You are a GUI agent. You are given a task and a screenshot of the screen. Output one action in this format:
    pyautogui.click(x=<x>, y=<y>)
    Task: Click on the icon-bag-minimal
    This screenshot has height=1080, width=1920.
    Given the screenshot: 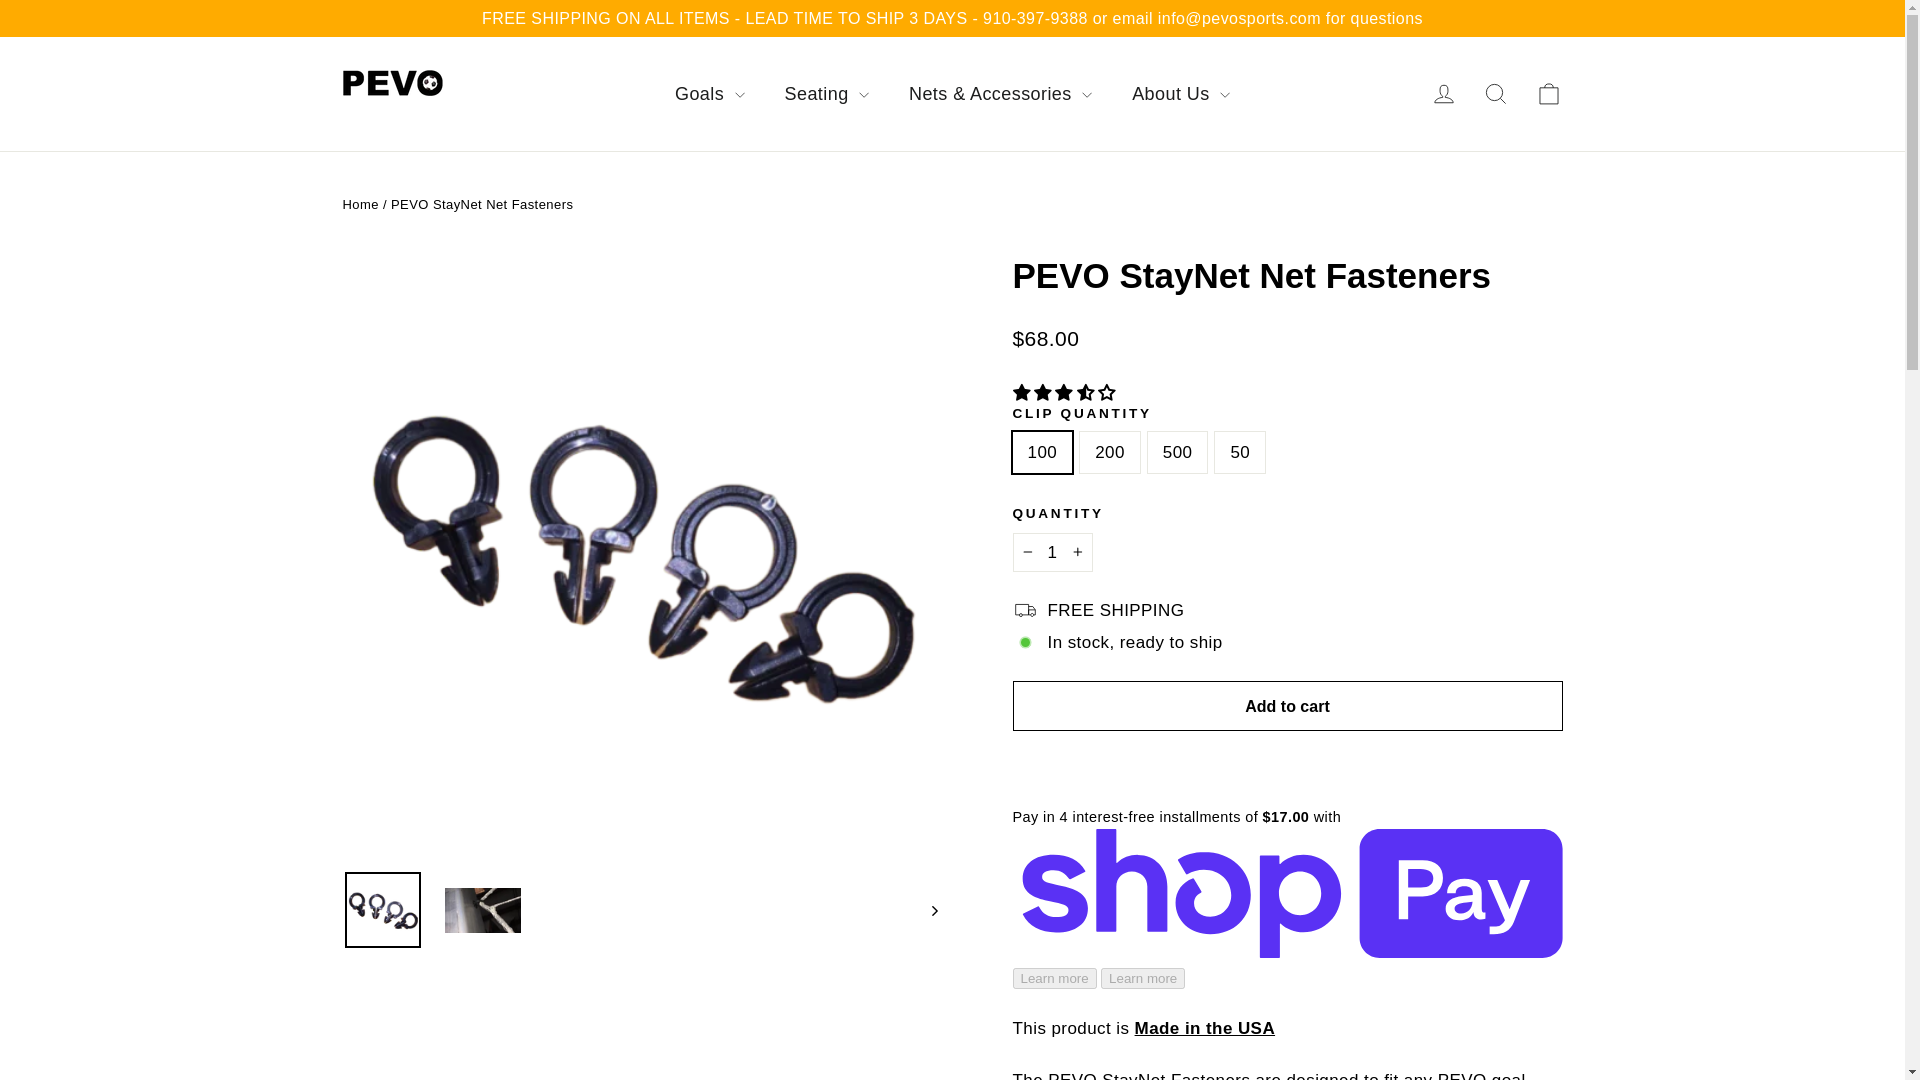 What is the action you would take?
    pyautogui.click(x=1548, y=94)
    